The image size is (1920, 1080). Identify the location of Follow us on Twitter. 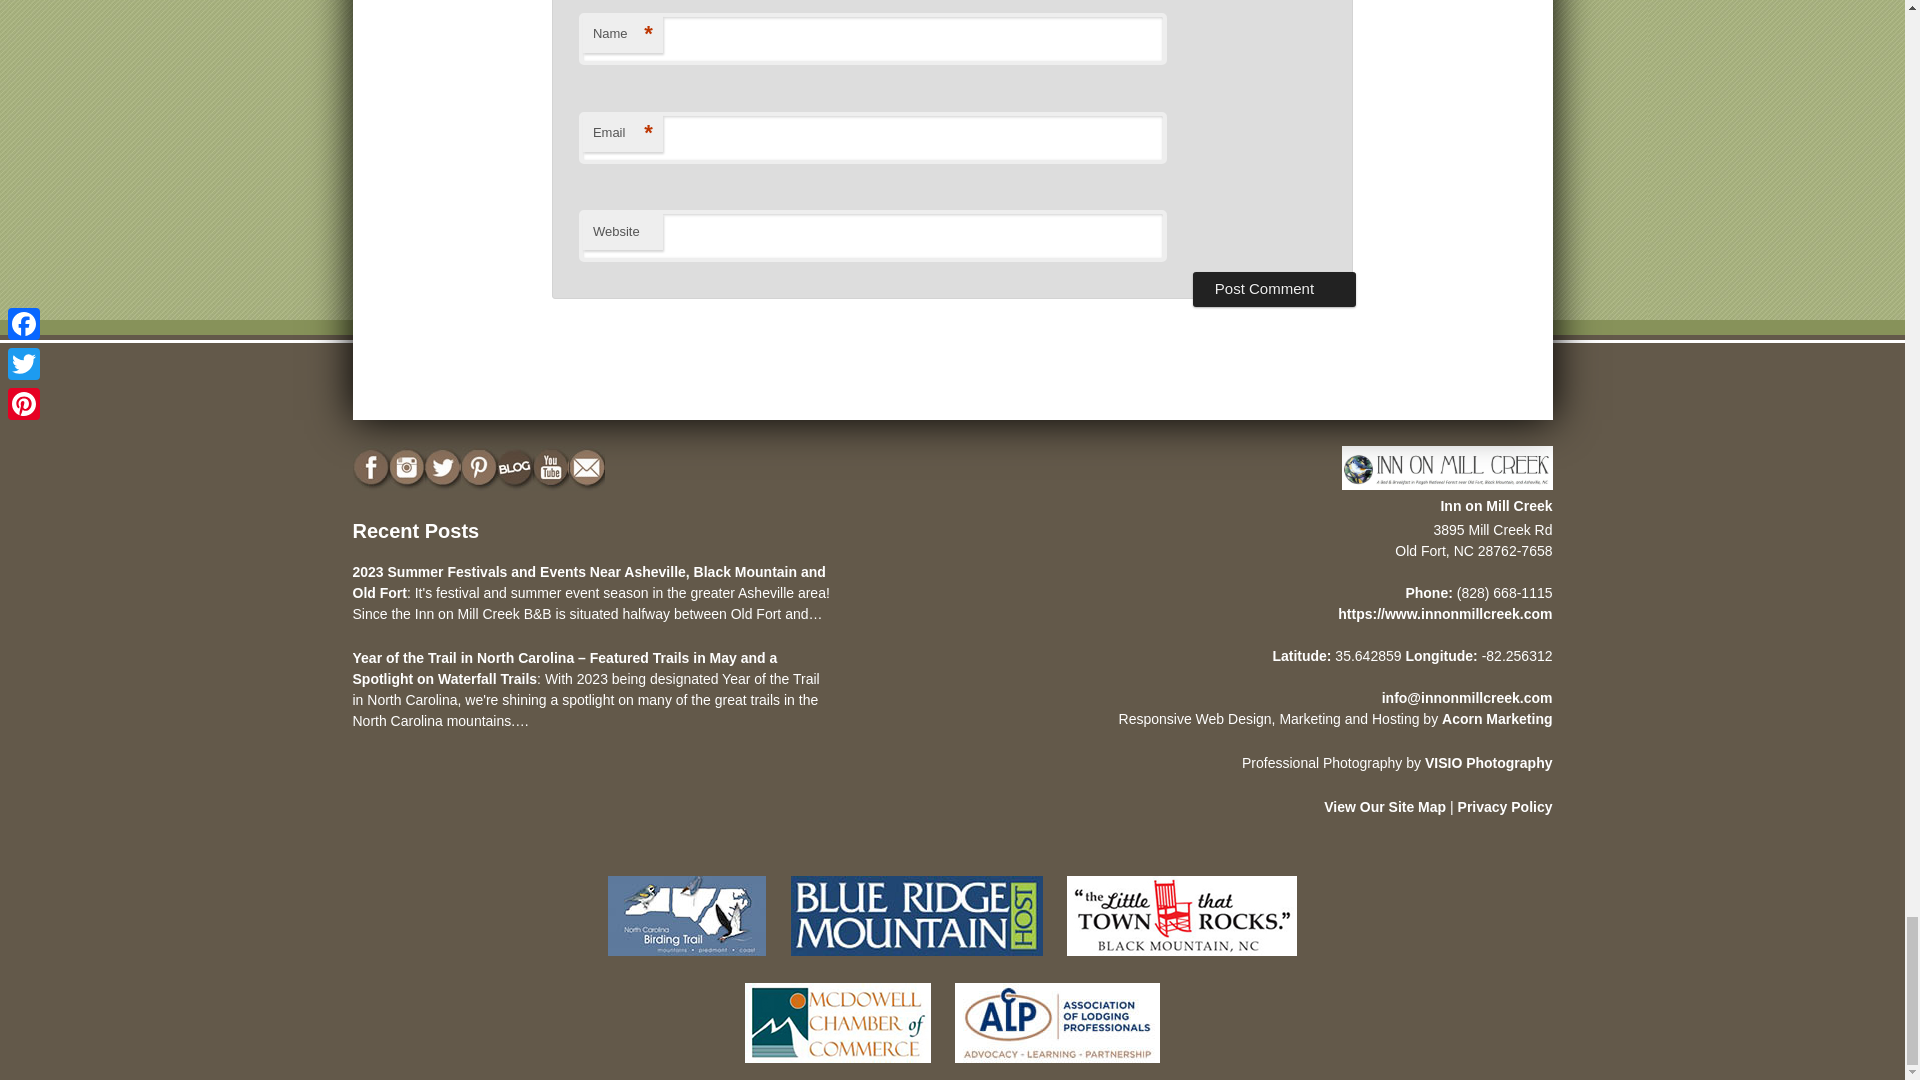
(444, 468).